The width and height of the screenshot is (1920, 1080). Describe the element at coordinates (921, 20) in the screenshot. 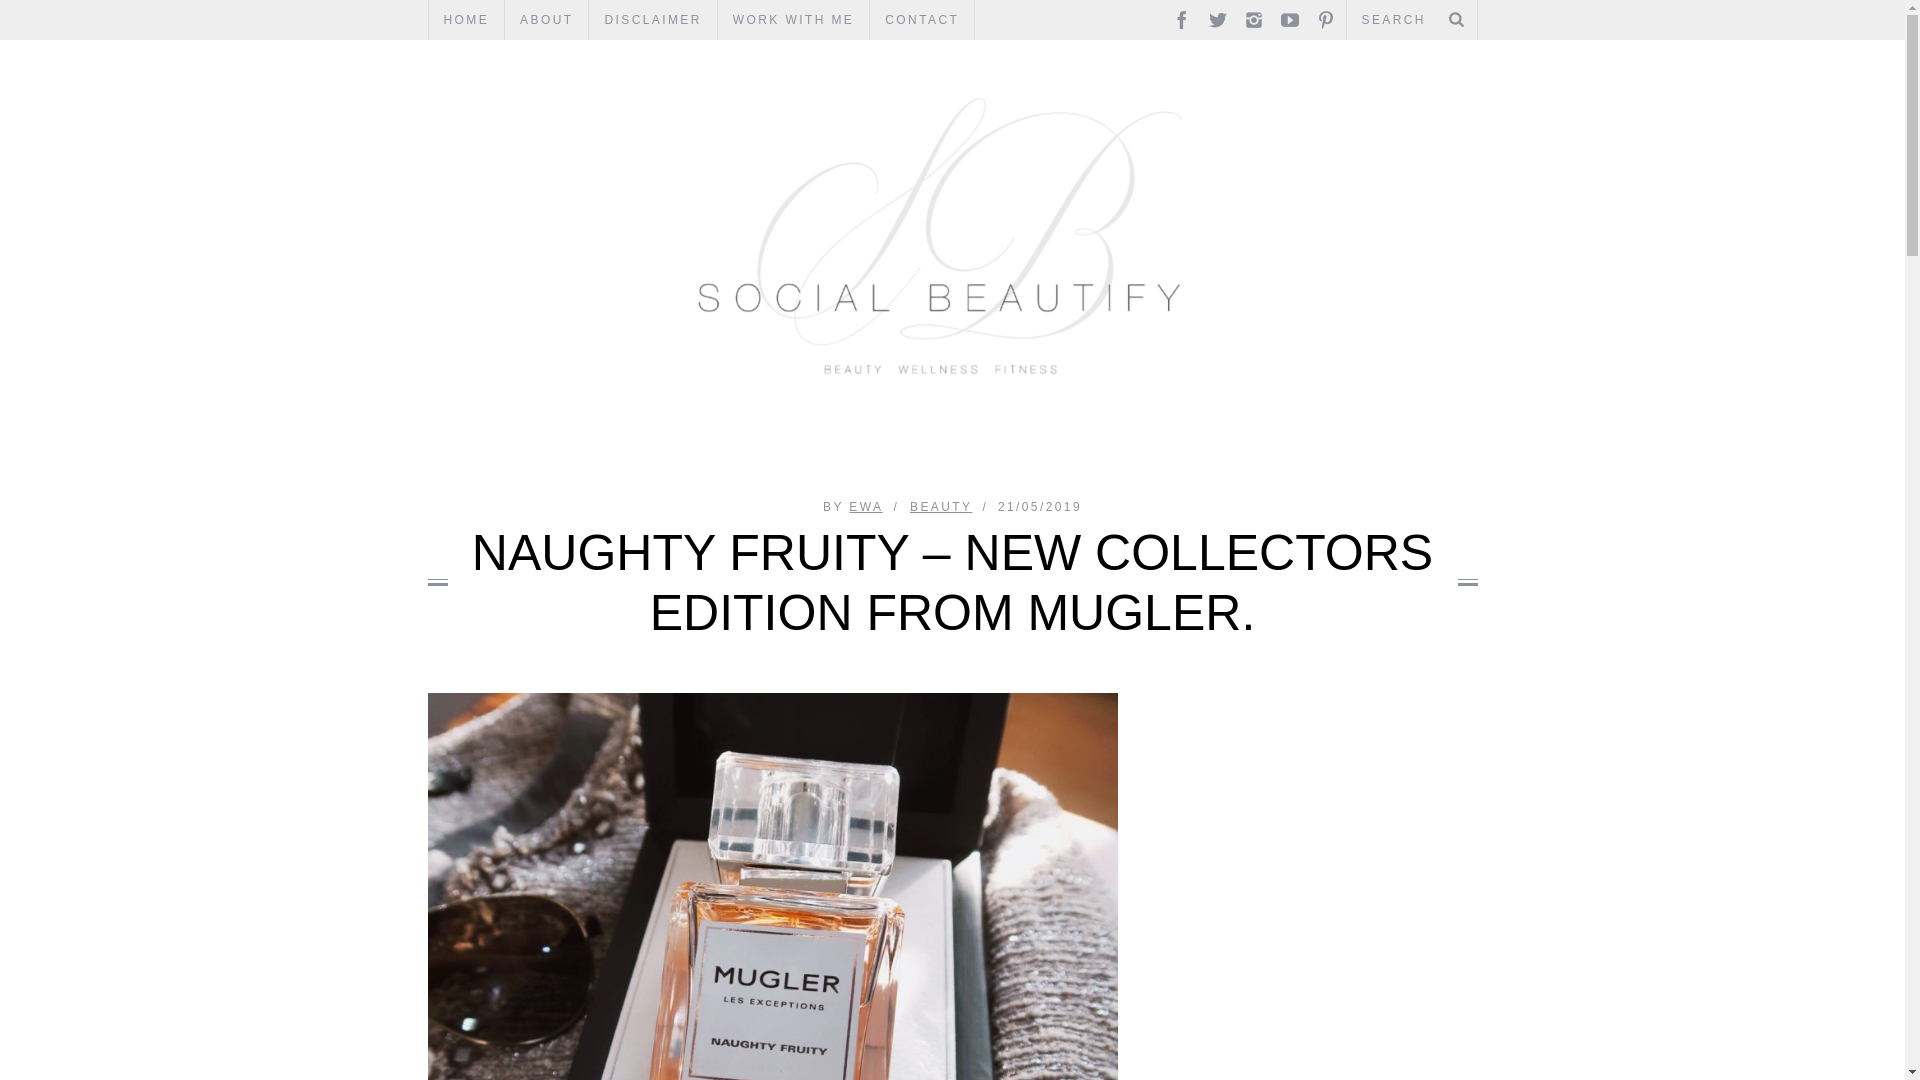

I see `CONTACT` at that location.